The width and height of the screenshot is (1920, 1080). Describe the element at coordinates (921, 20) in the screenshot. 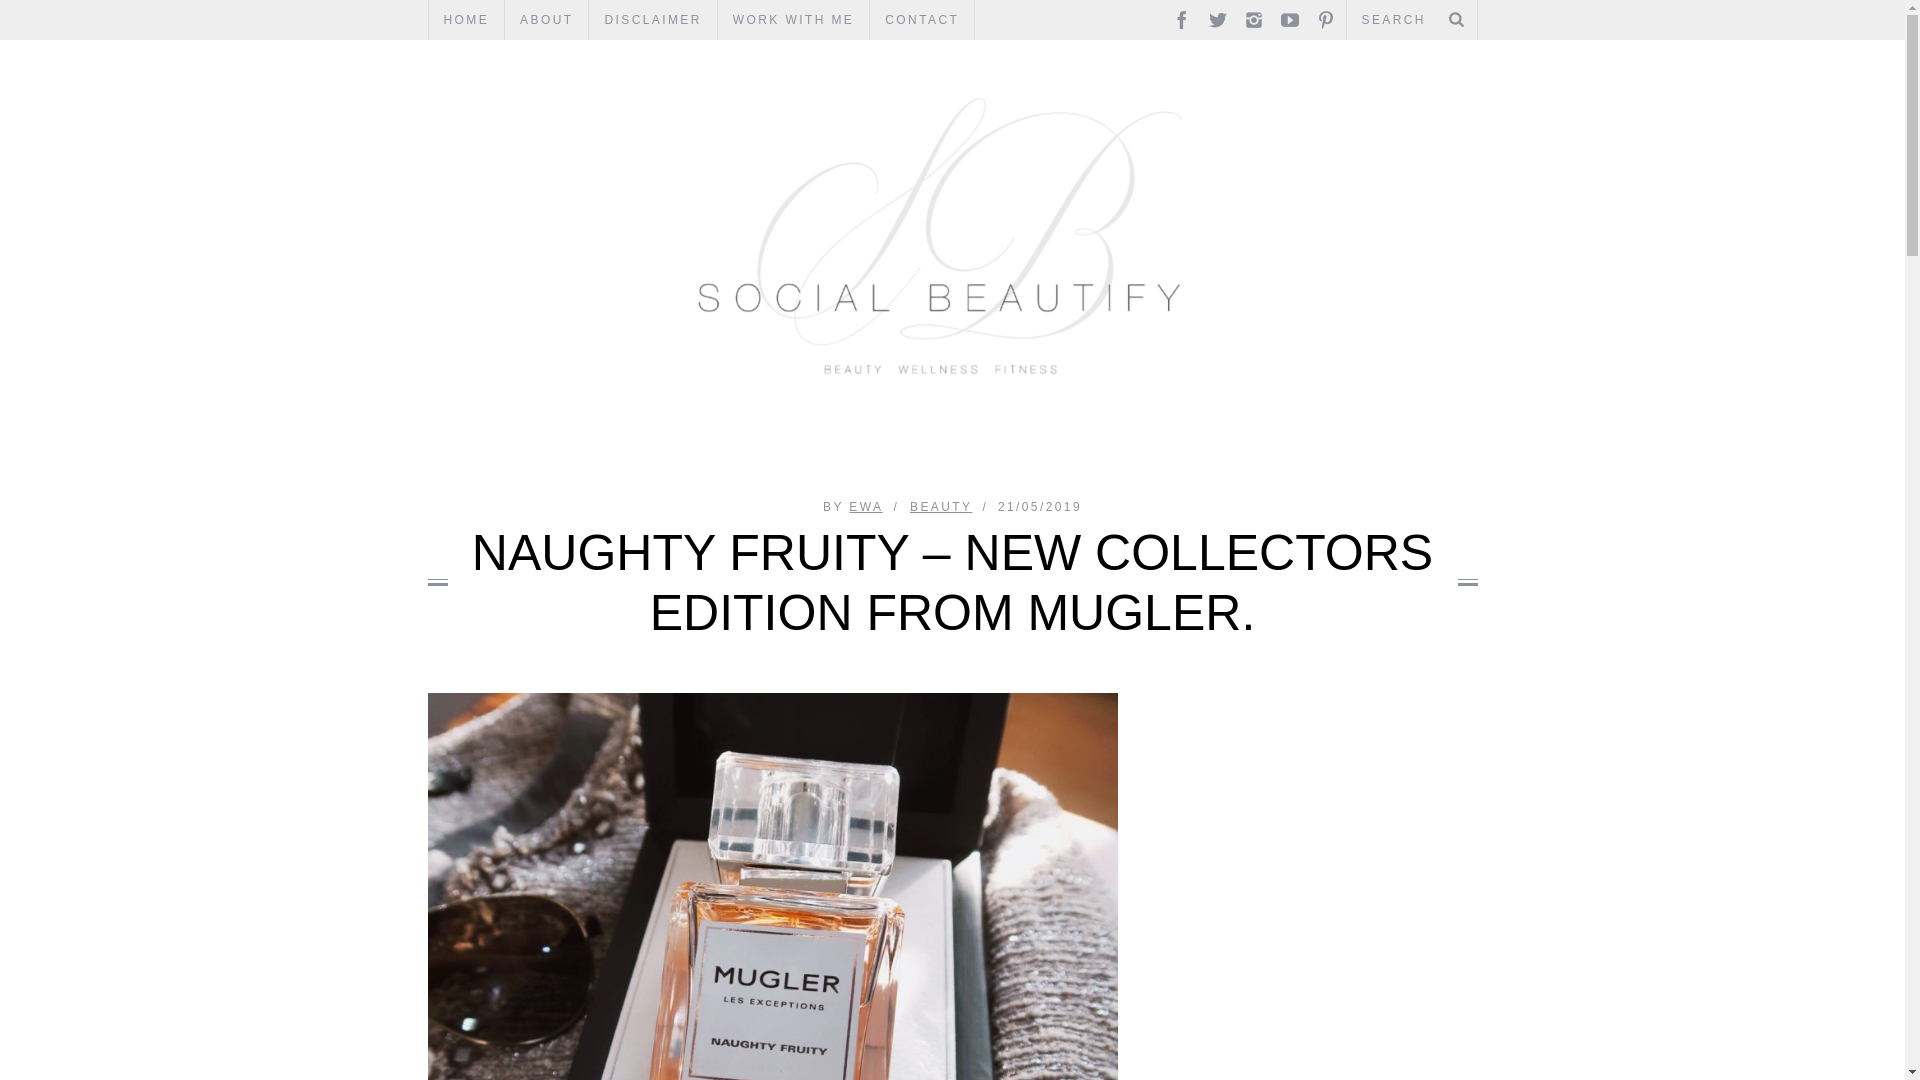

I see `CONTACT` at that location.